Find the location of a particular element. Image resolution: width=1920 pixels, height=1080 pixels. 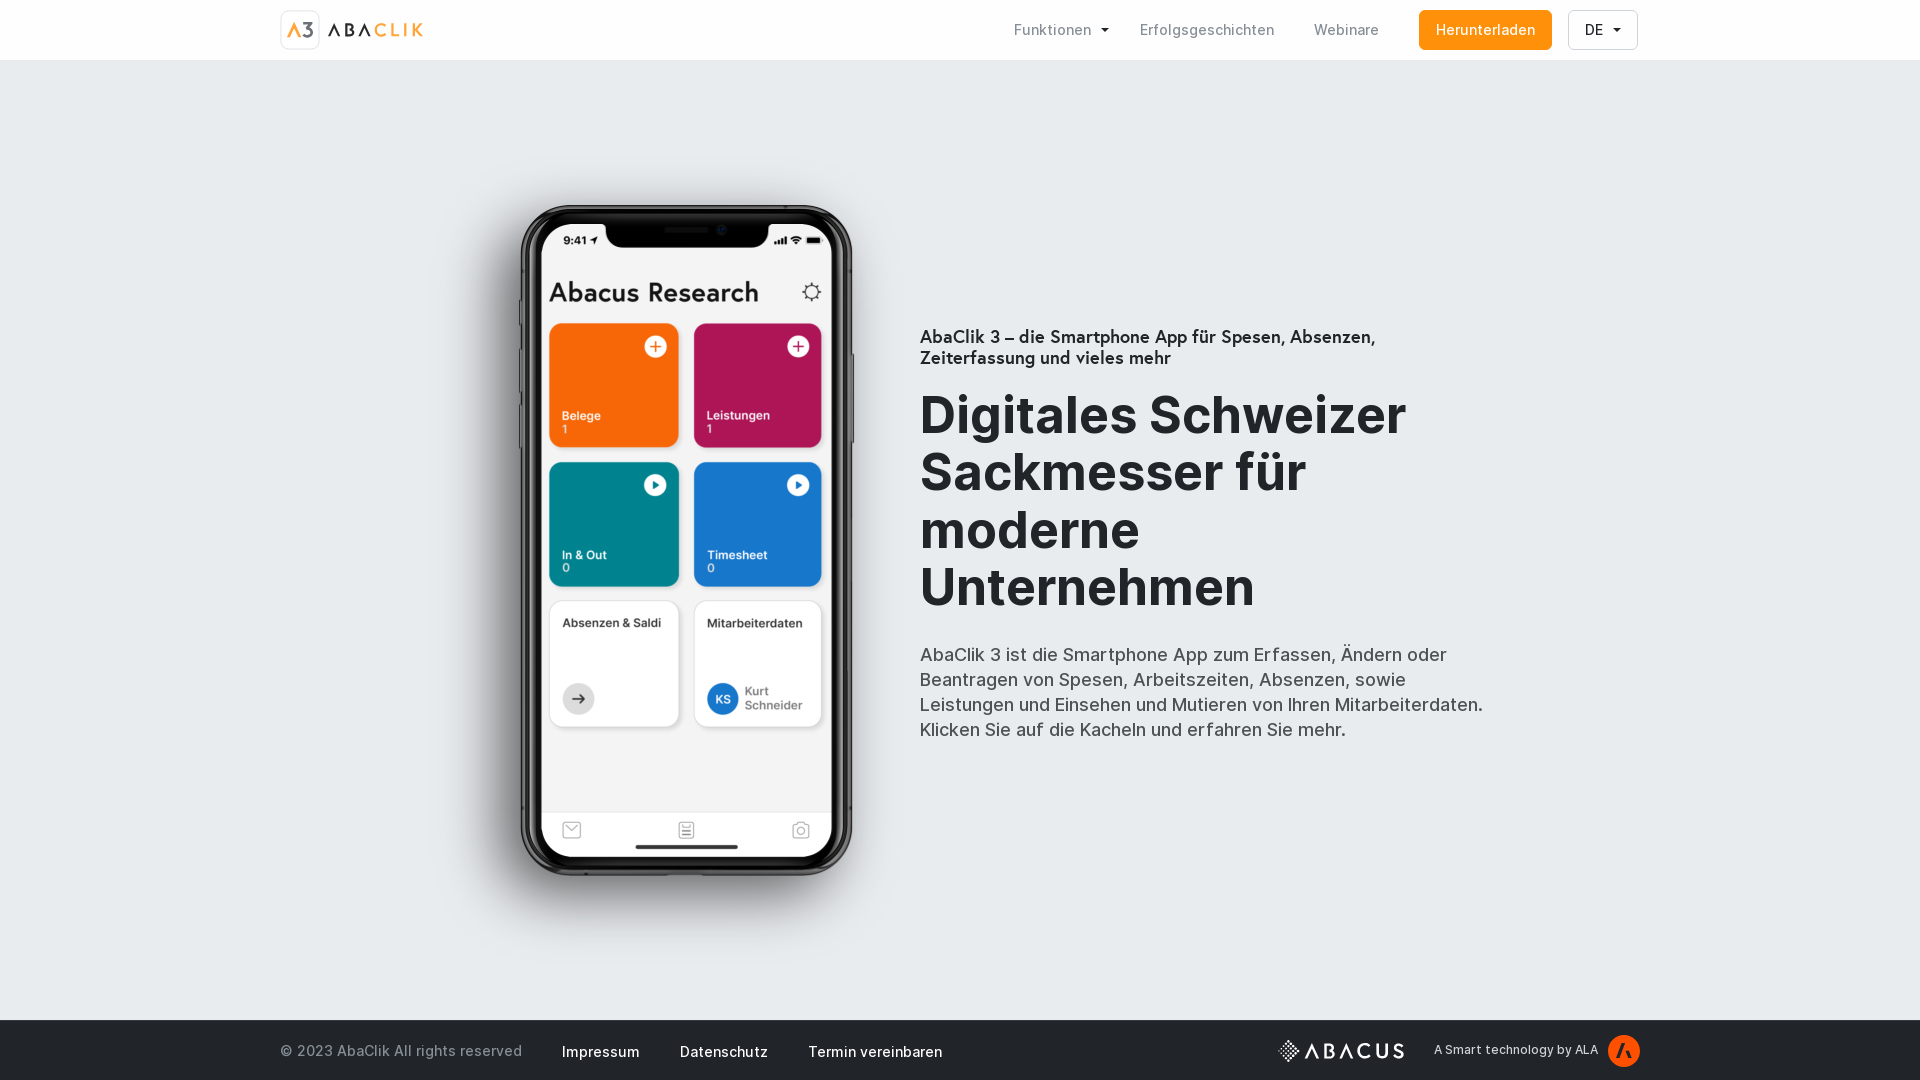

Datenschutz is located at coordinates (724, 1051).